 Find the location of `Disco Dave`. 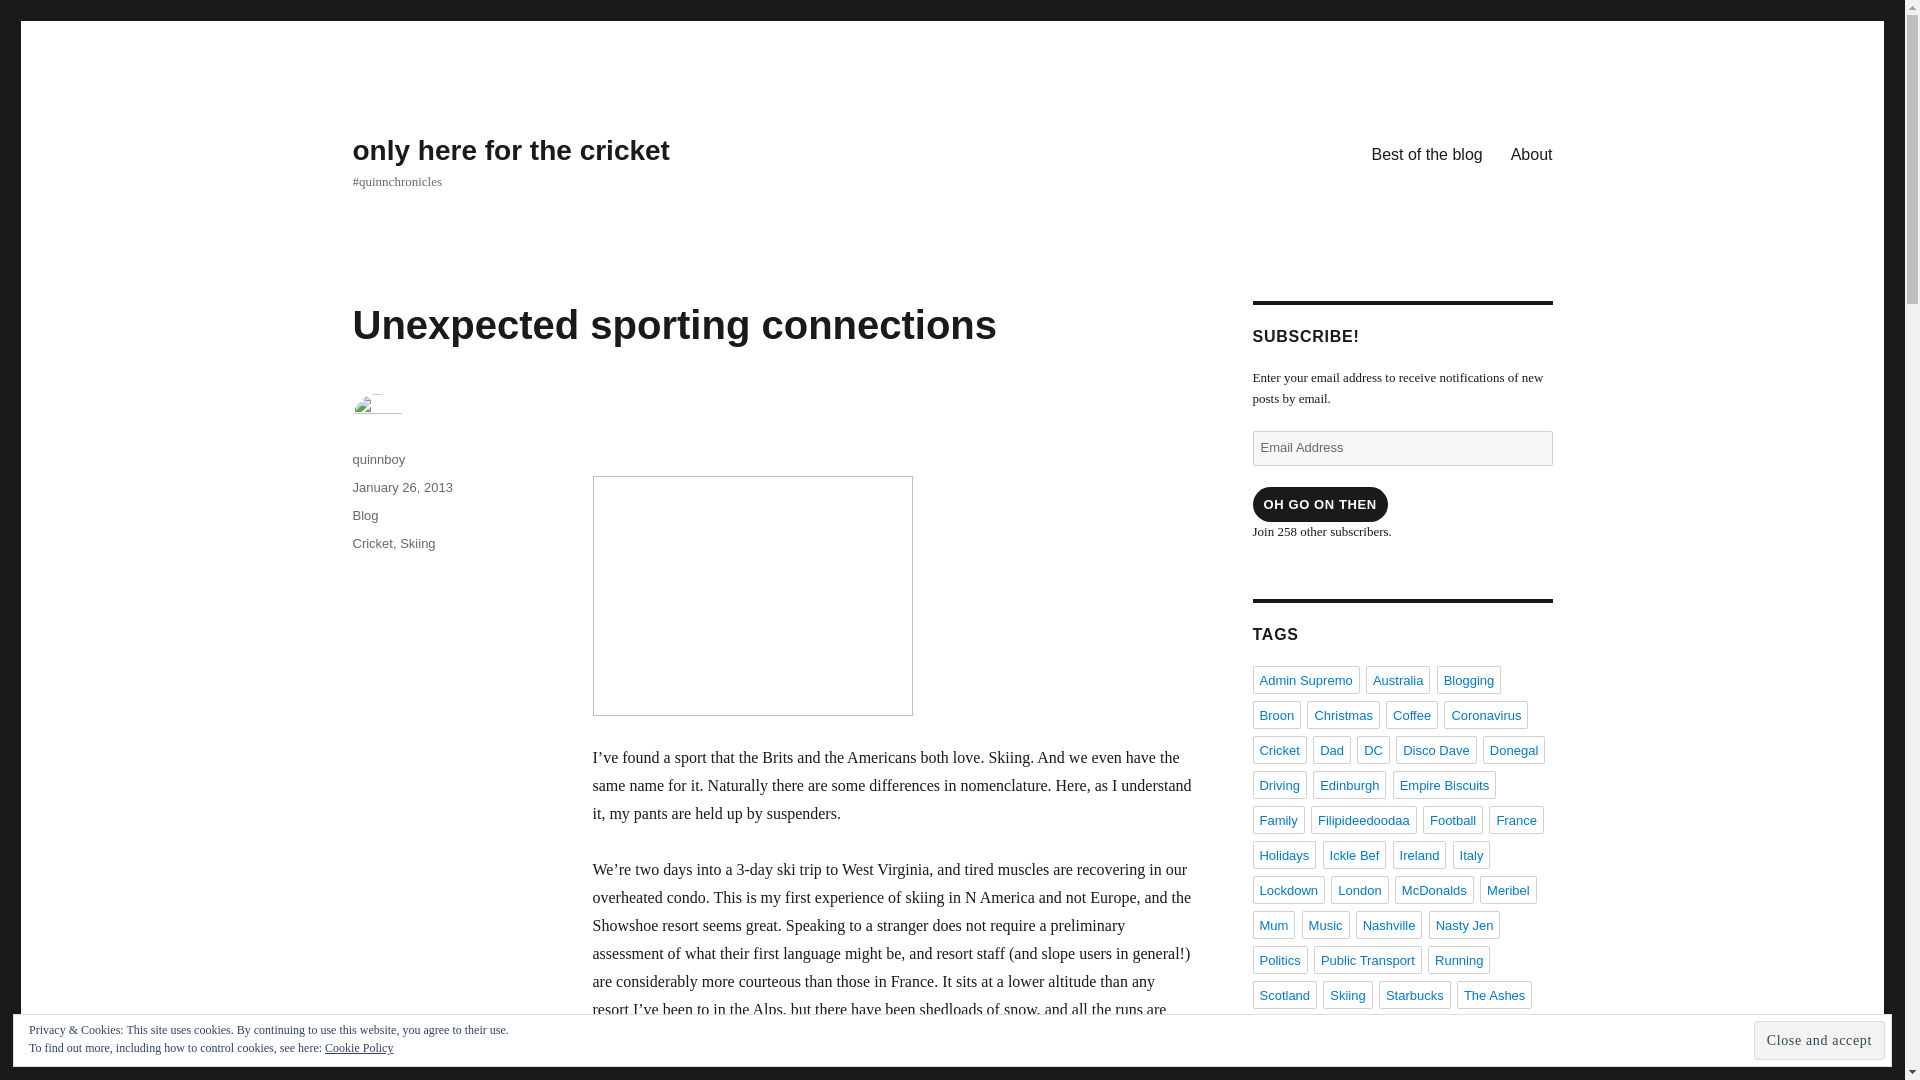

Disco Dave is located at coordinates (1436, 749).